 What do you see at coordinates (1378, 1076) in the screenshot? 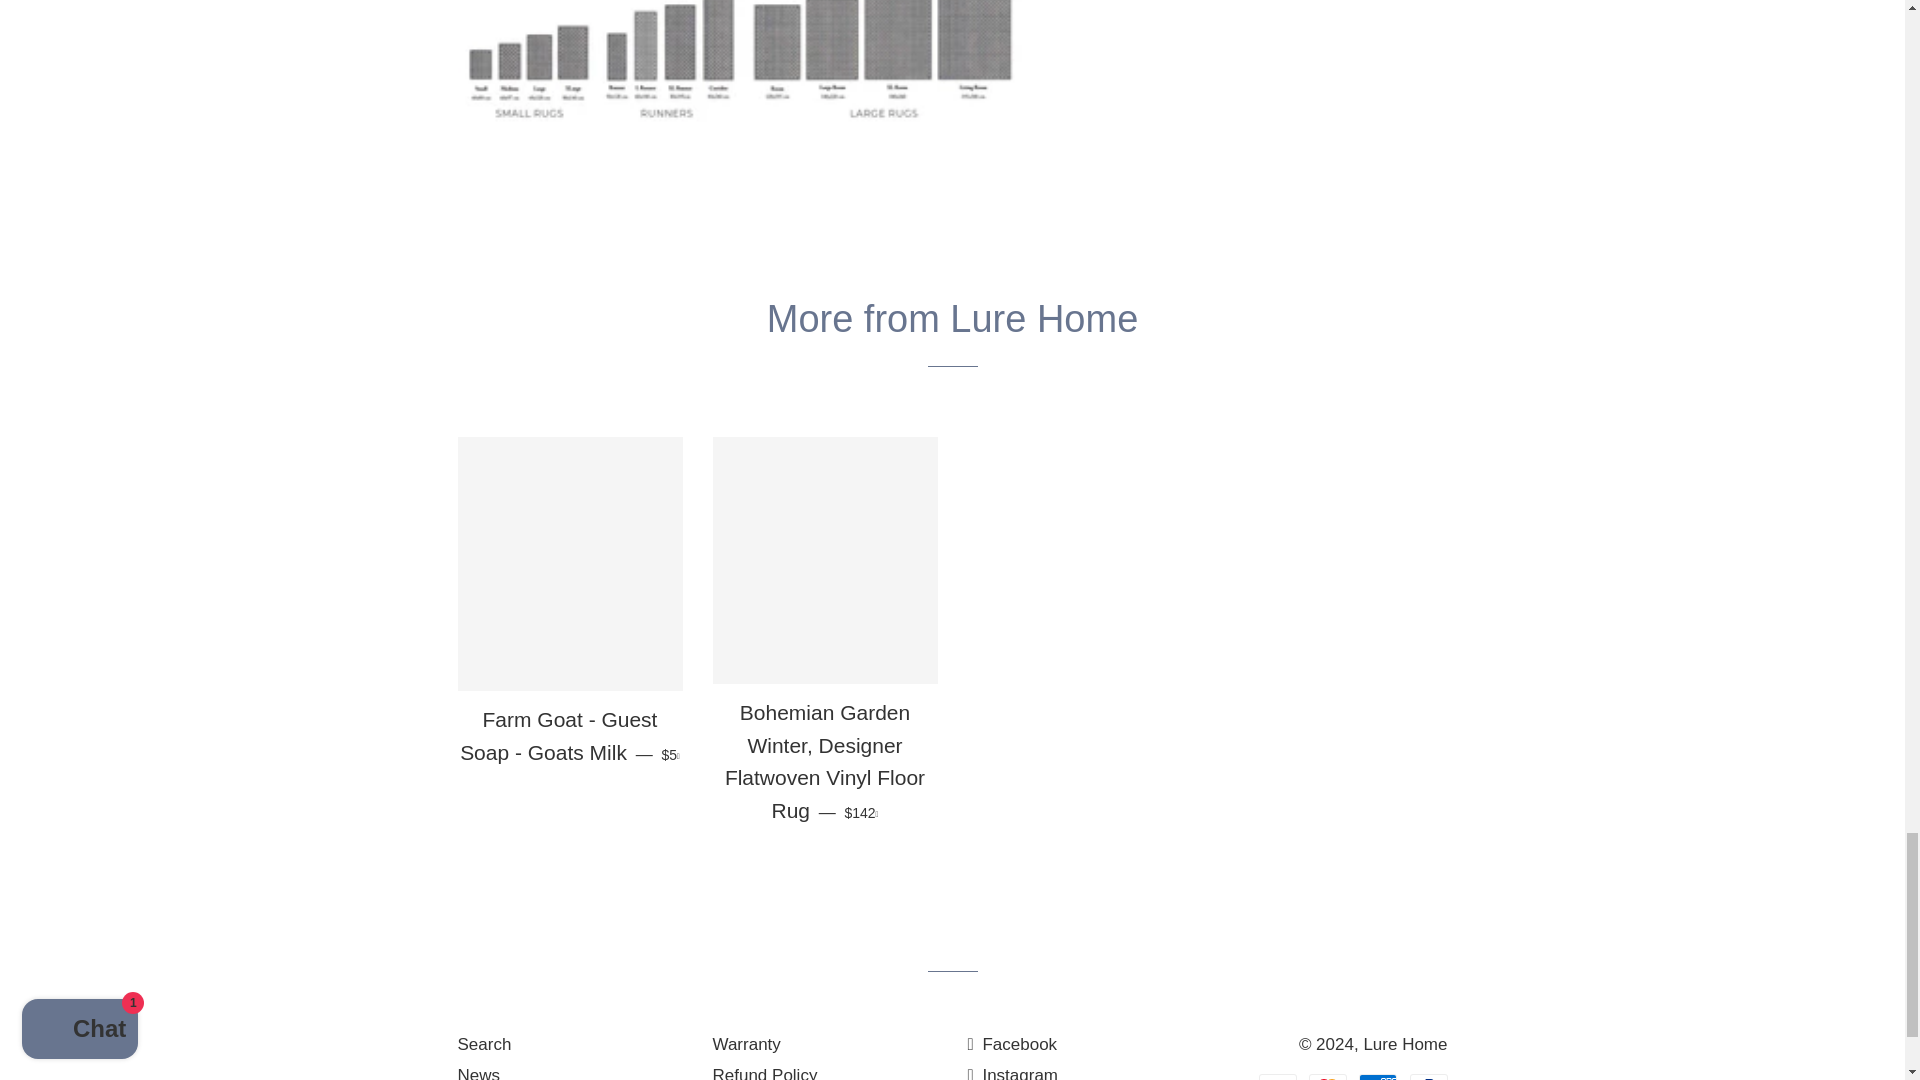
I see `American Express` at bounding box center [1378, 1076].